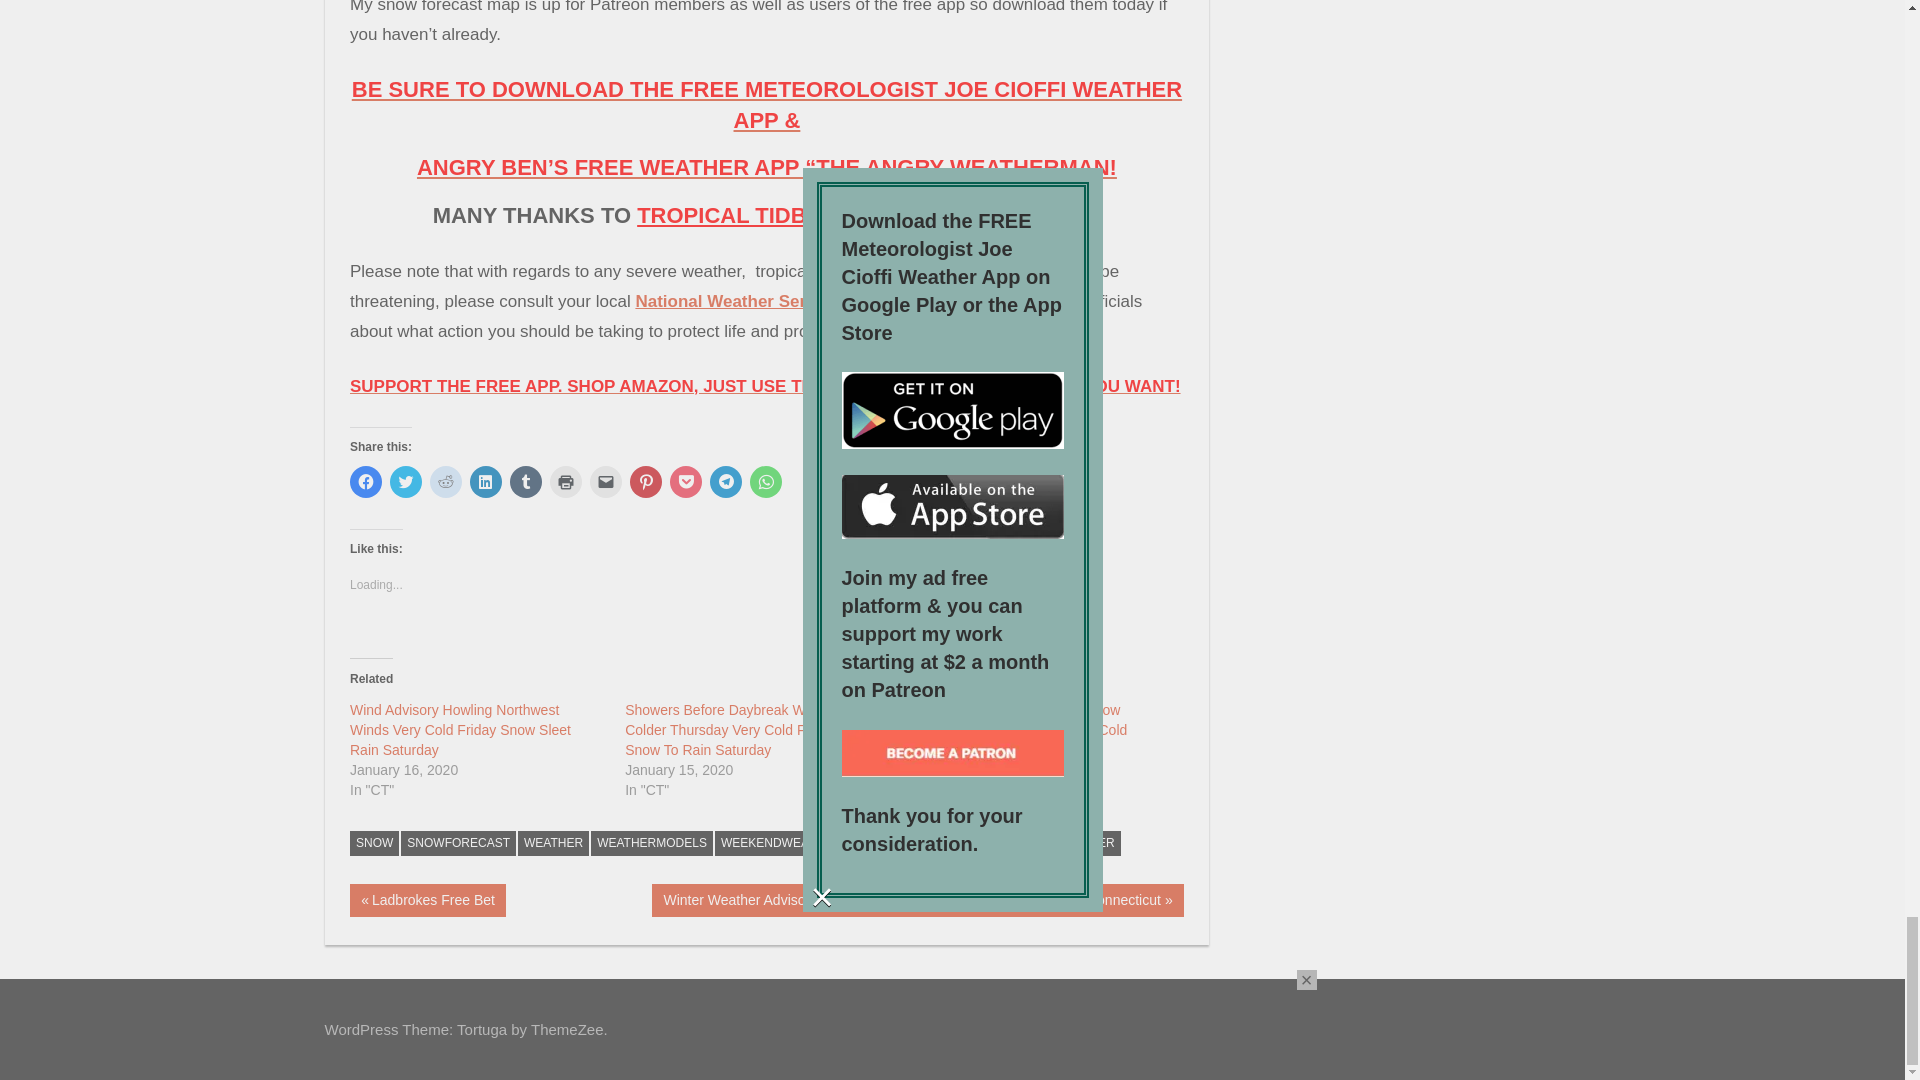 This screenshot has width=1920, height=1080. Describe the element at coordinates (565, 481) in the screenshot. I see `Click to print` at that location.